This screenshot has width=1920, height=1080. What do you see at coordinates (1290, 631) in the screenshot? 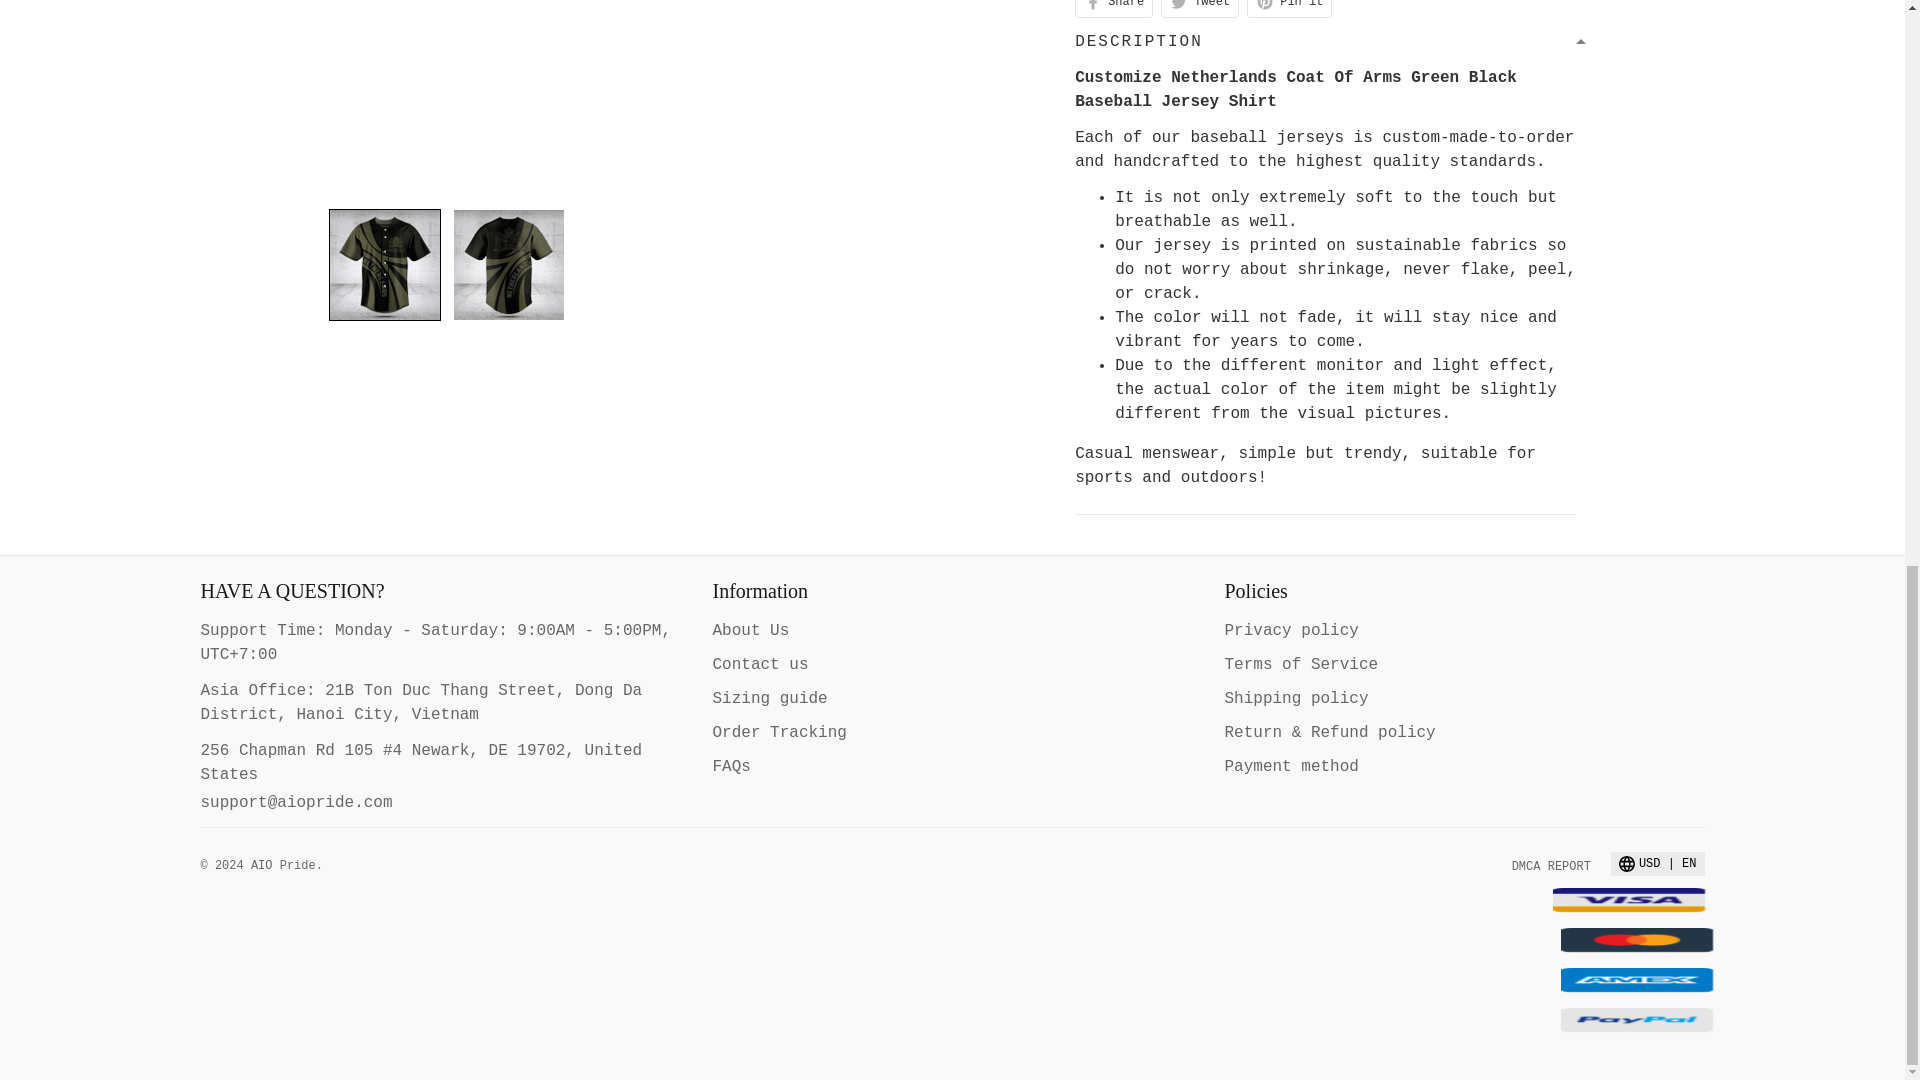
I see `Privacy policy` at bounding box center [1290, 631].